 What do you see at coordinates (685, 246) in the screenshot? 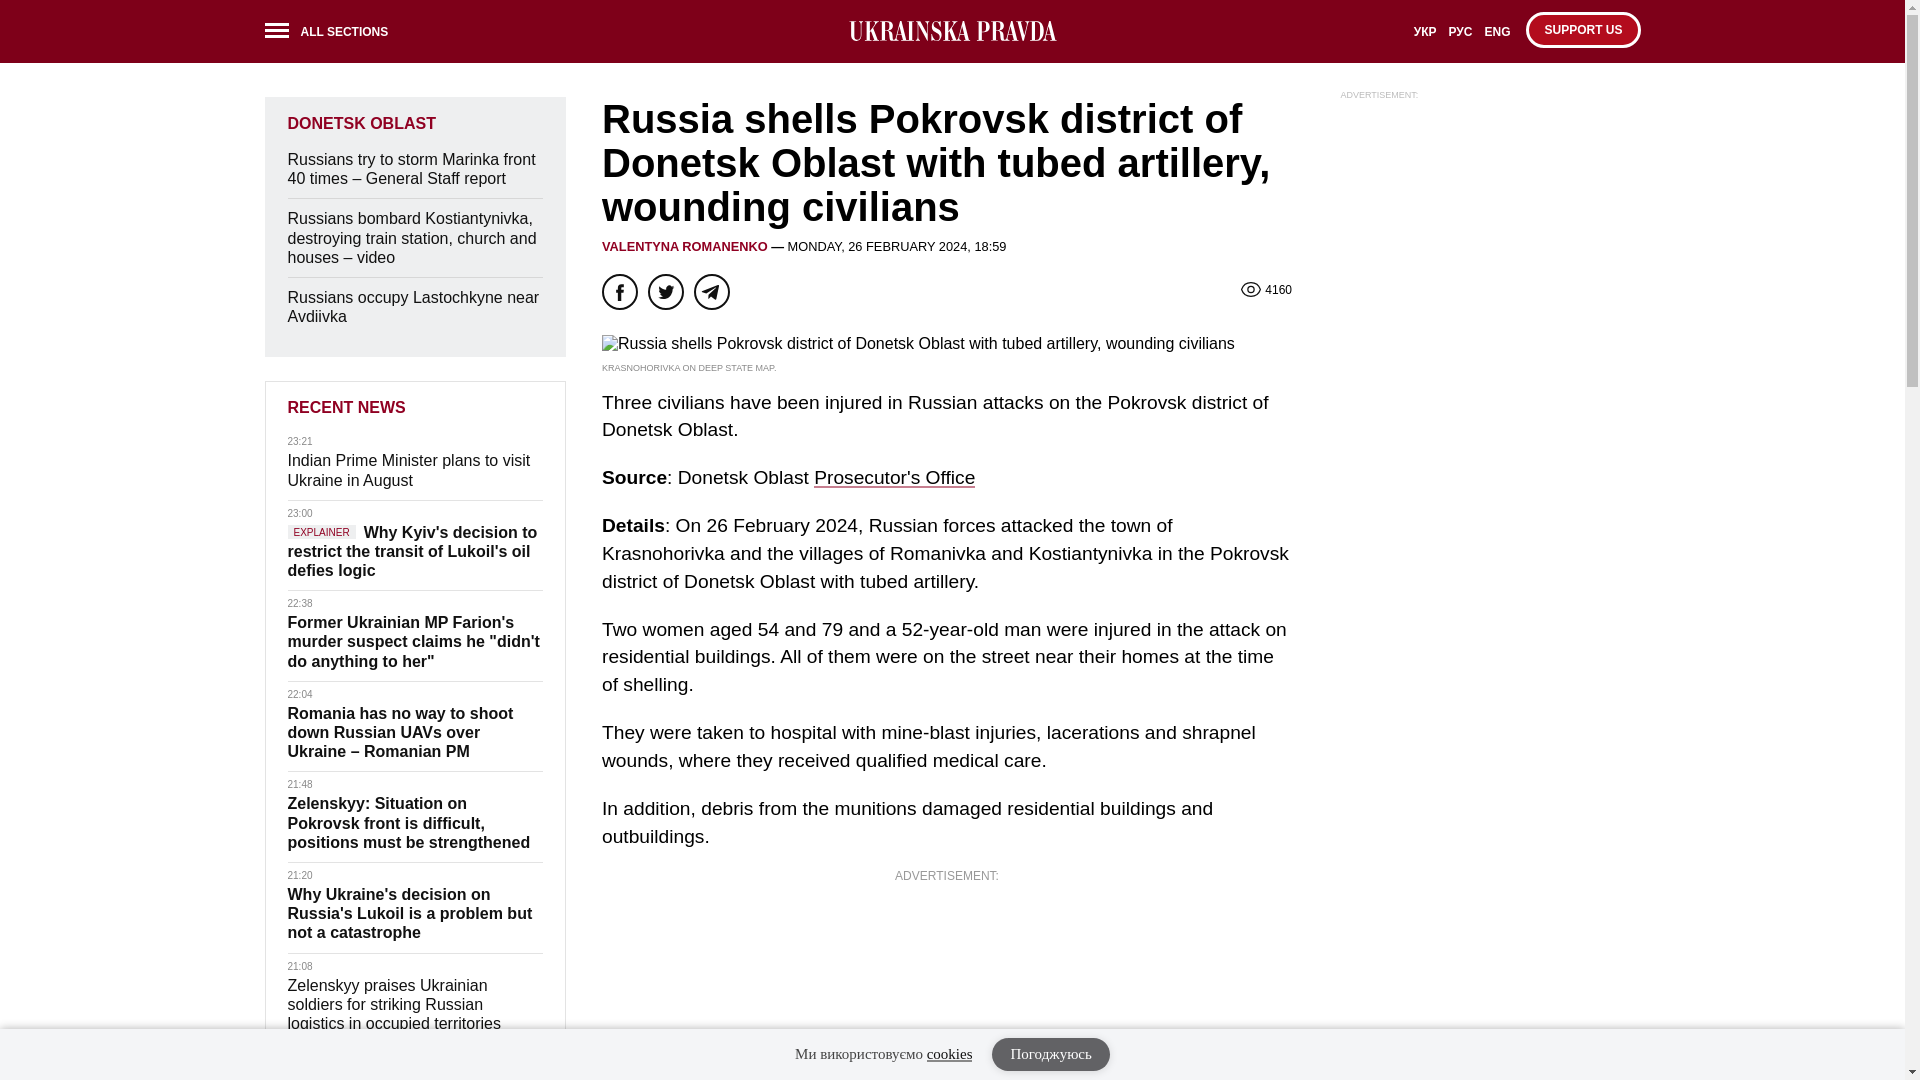
I see `VALENTYNA ROMANENKO` at bounding box center [685, 246].